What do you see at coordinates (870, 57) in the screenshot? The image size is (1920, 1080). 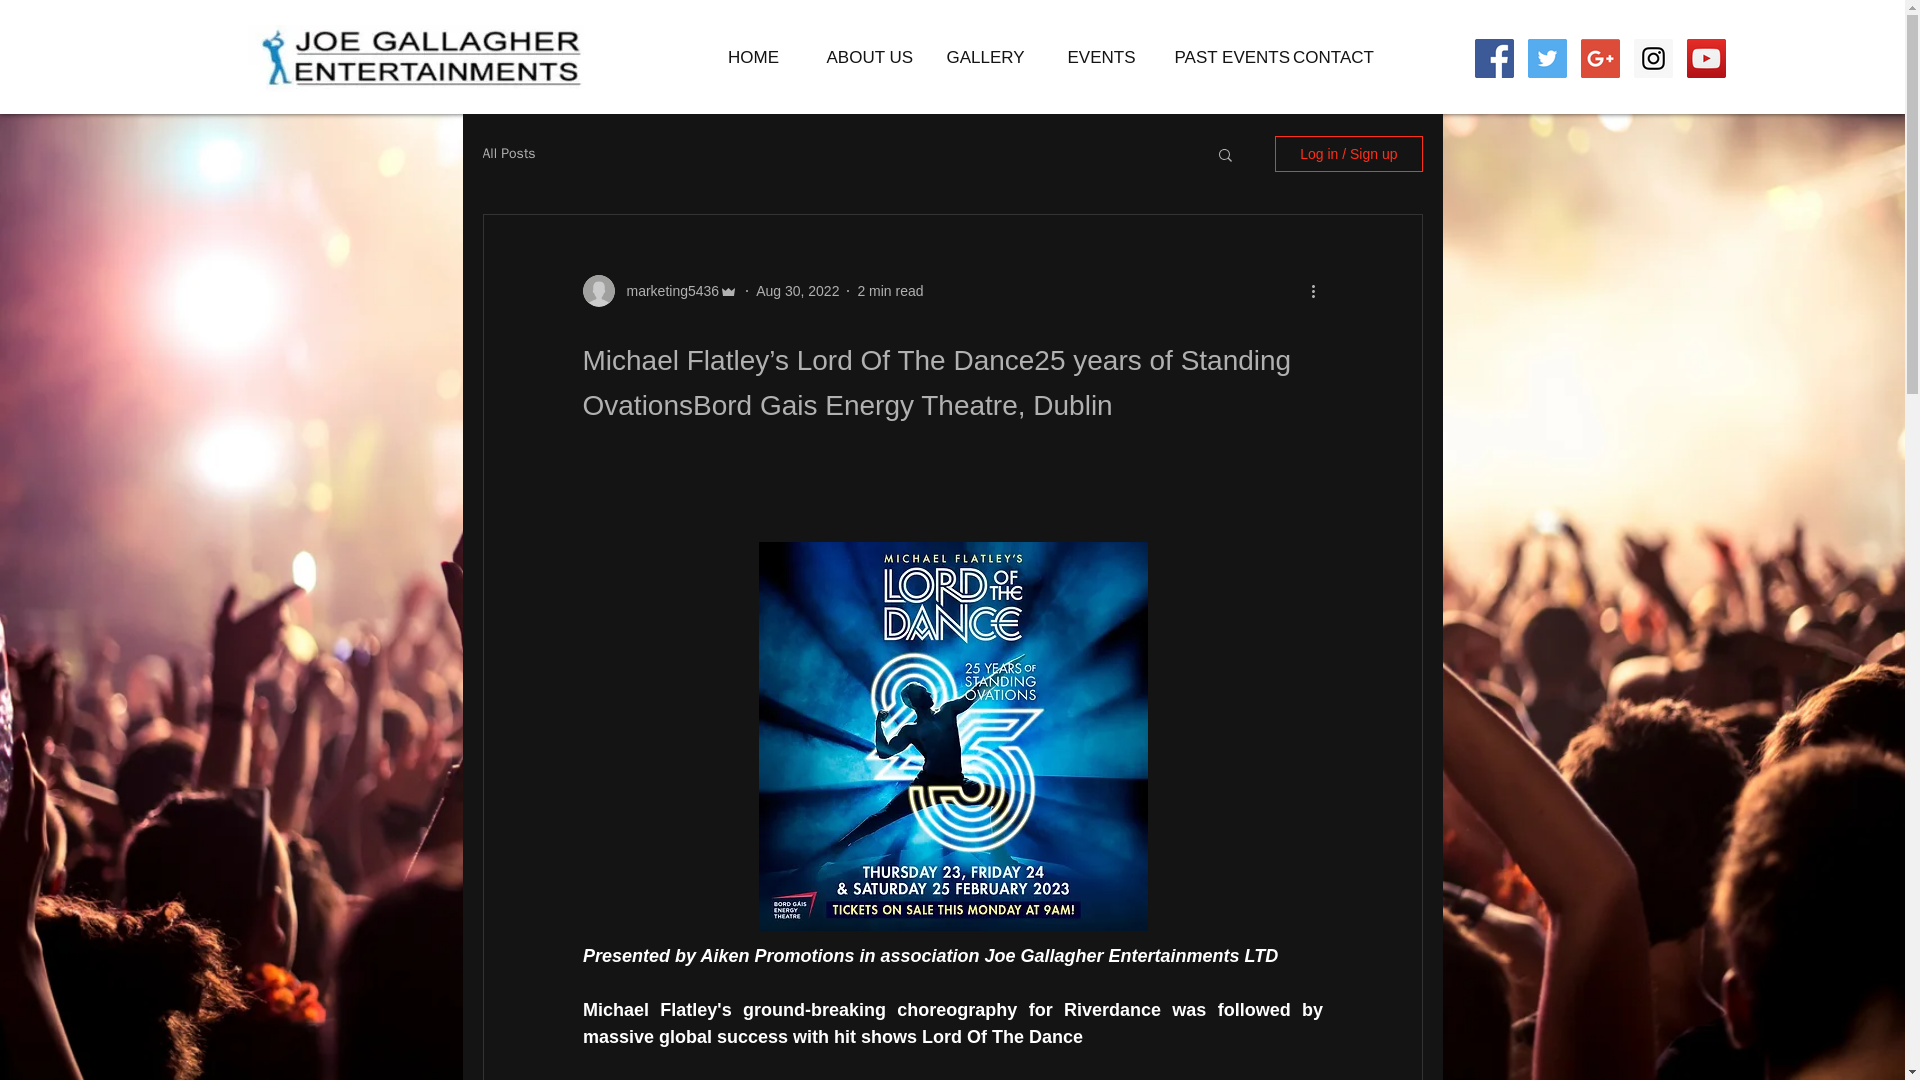 I see `ABOUT US` at bounding box center [870, 57].